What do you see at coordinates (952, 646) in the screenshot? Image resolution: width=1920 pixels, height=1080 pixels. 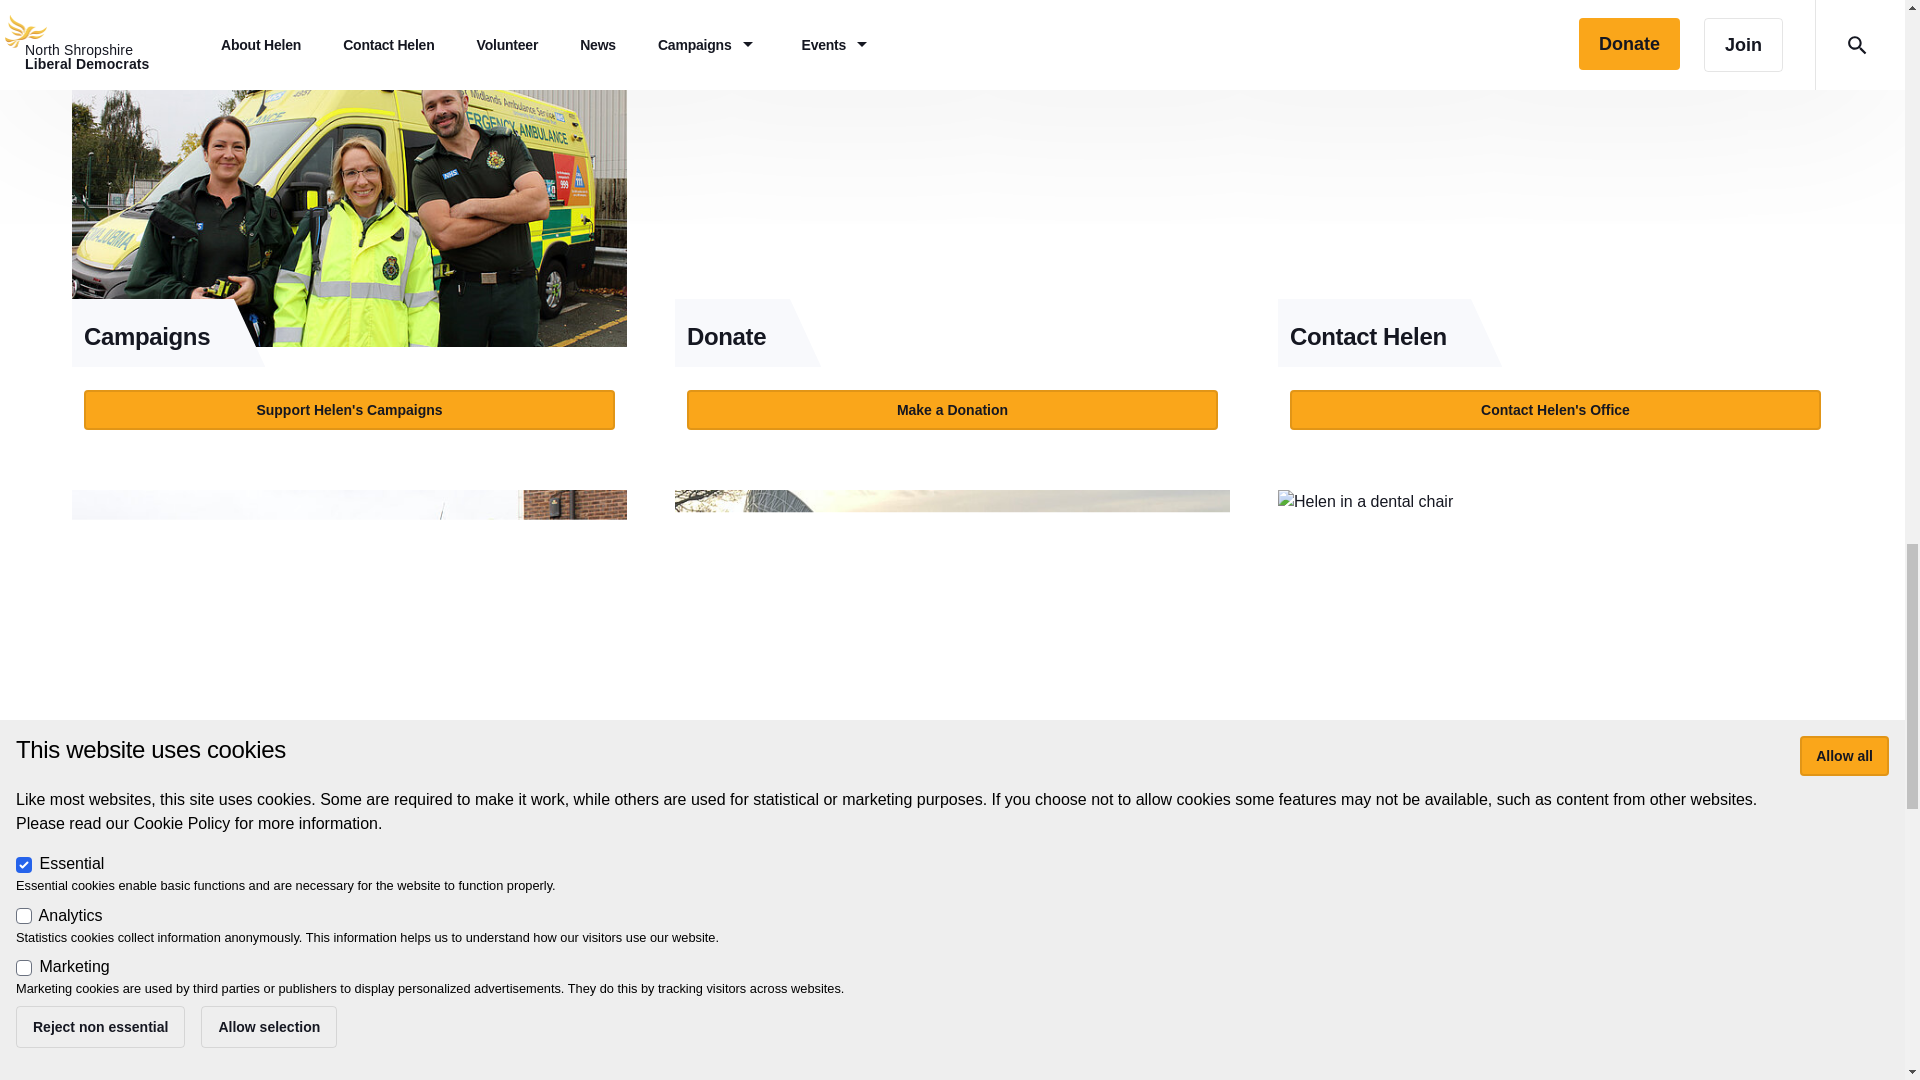 I see `Rural Roaming Campaign` at bounding box center [952, 646].